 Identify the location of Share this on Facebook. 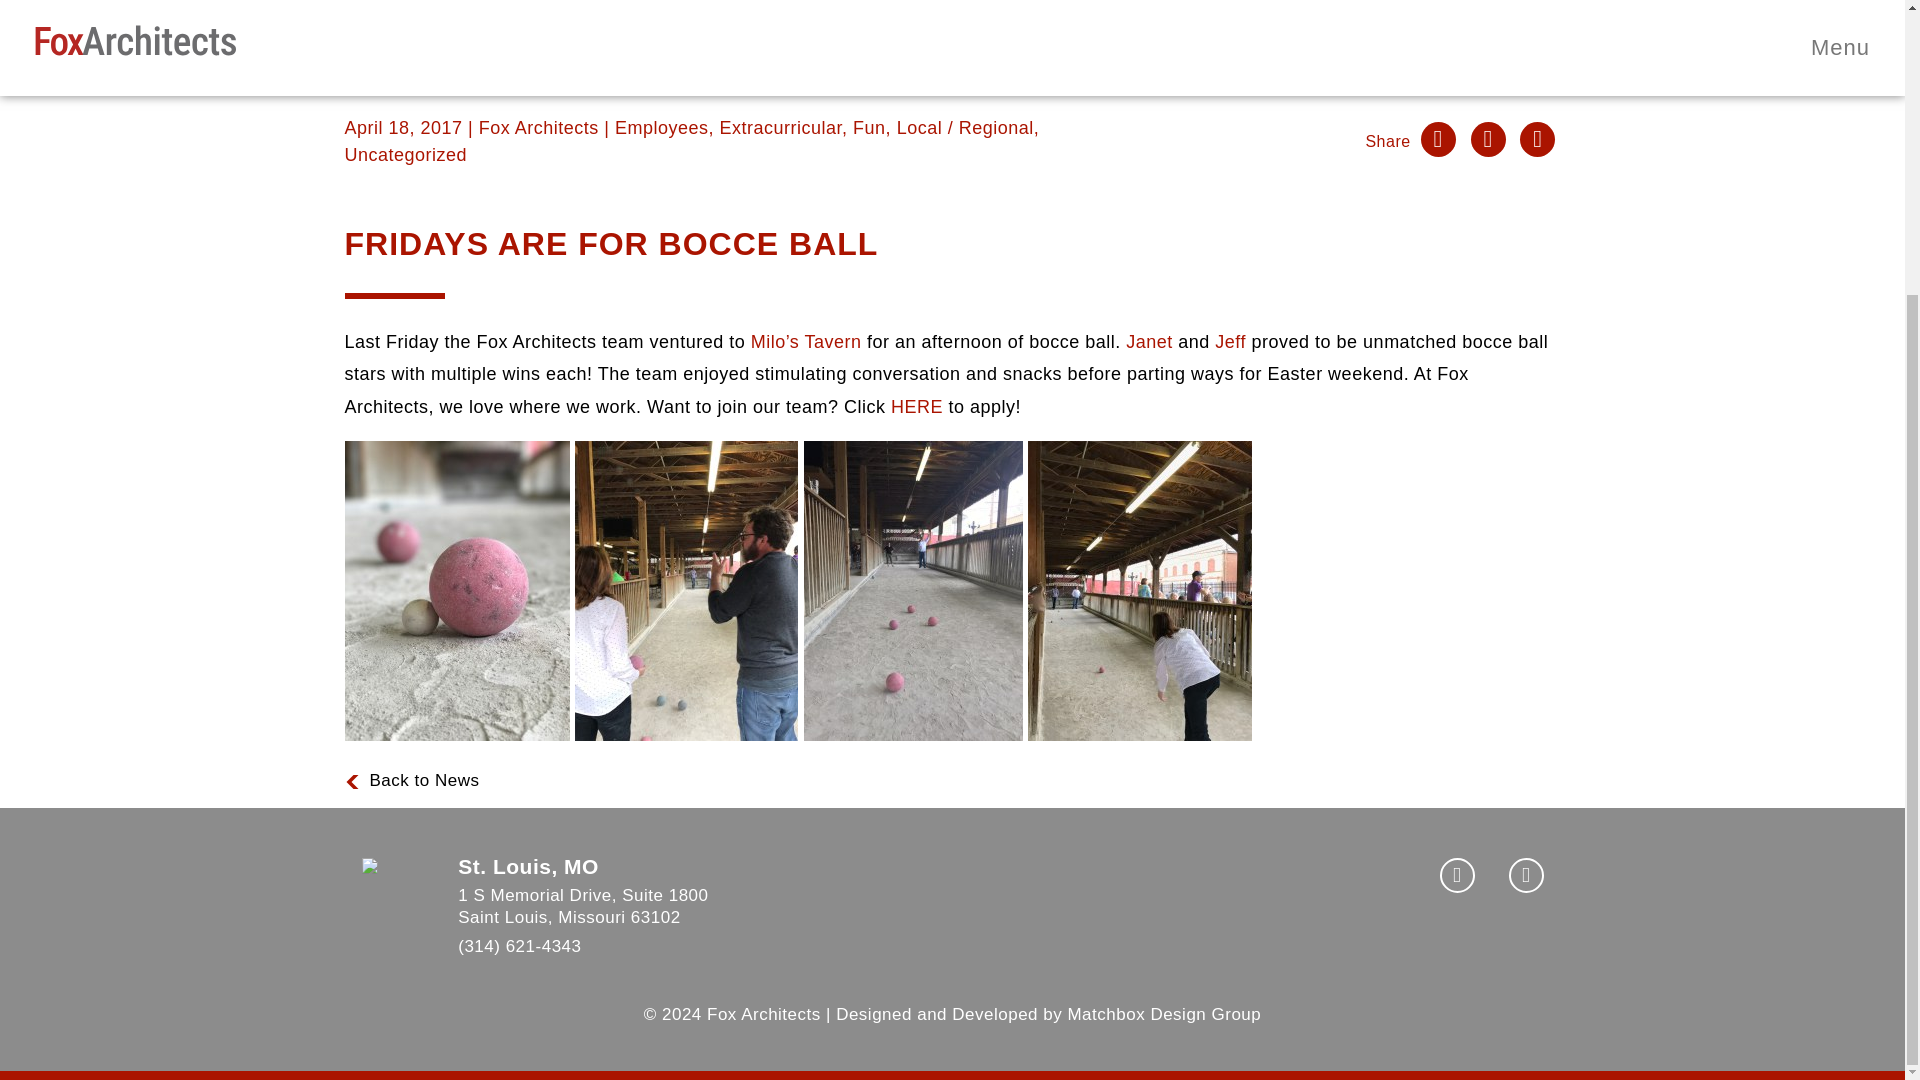
(1438, 139).